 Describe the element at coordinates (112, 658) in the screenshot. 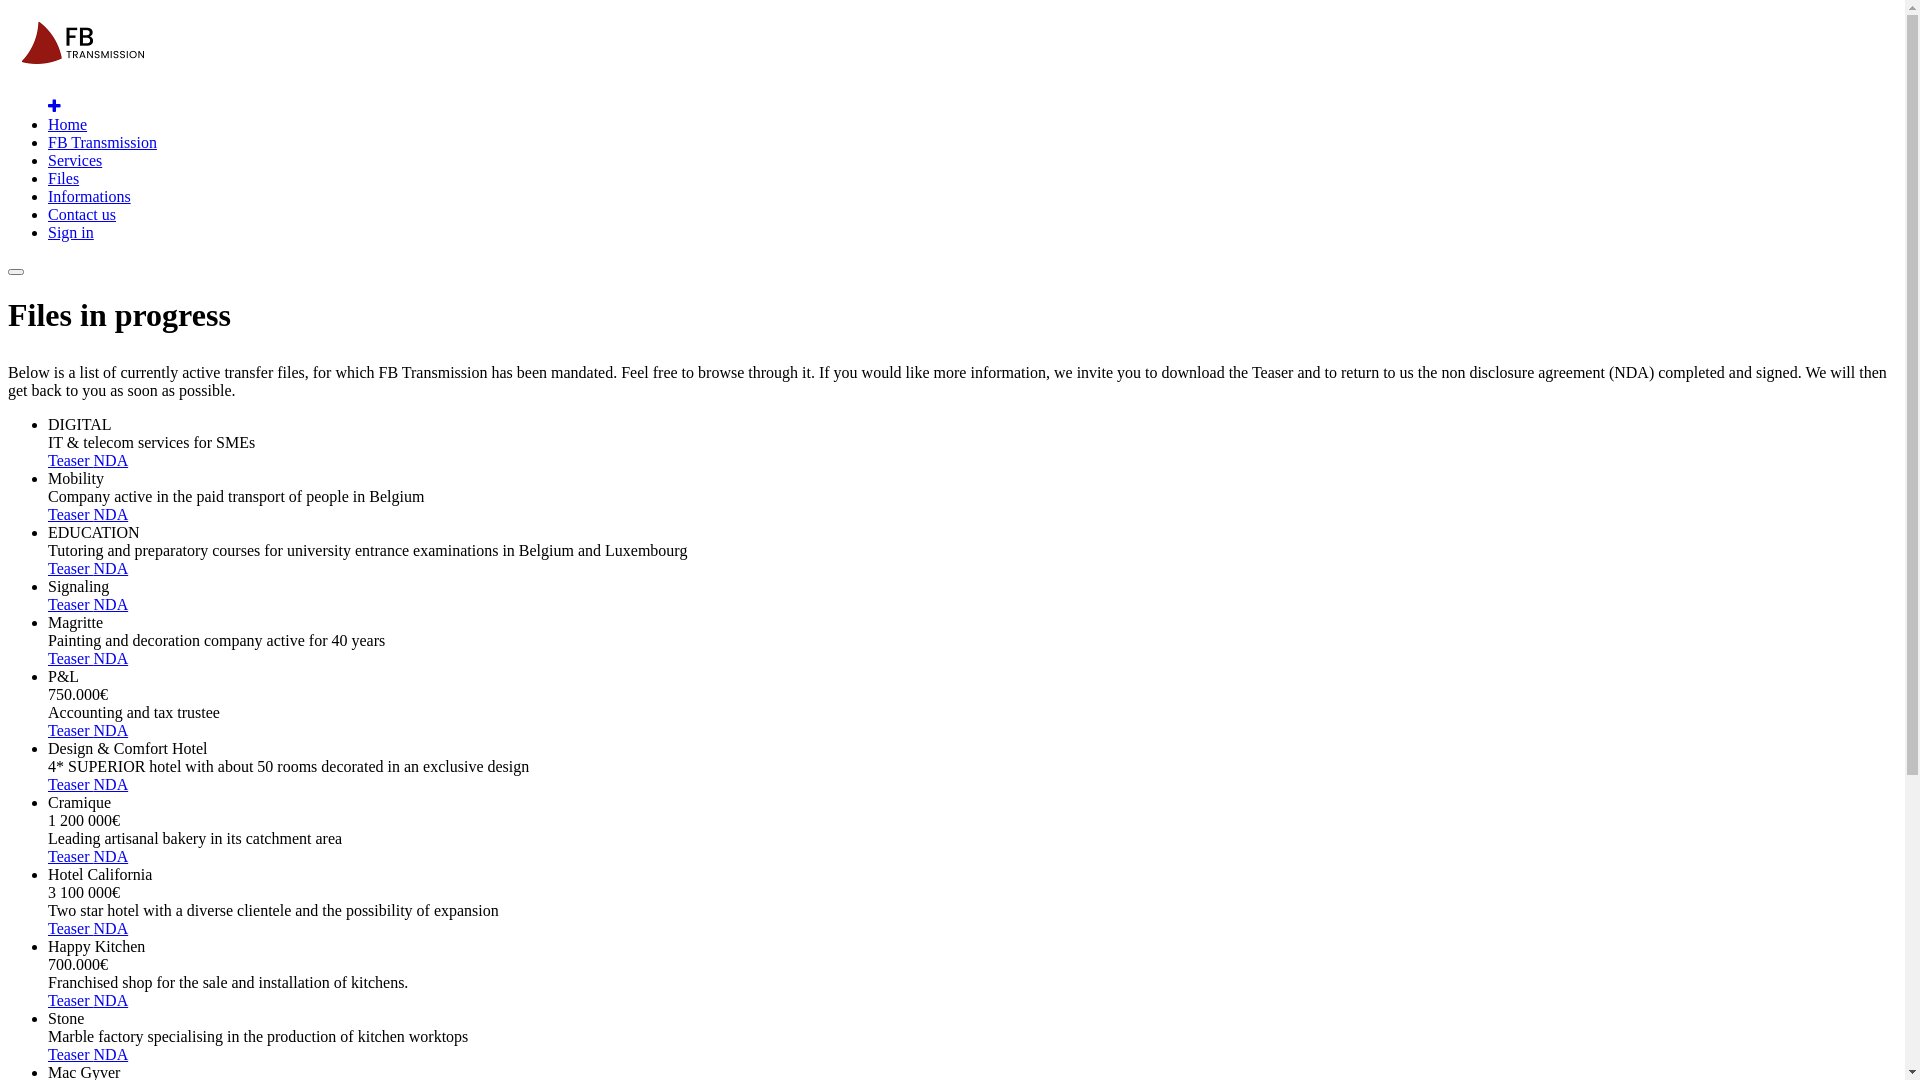

I see `NDA` at that location.